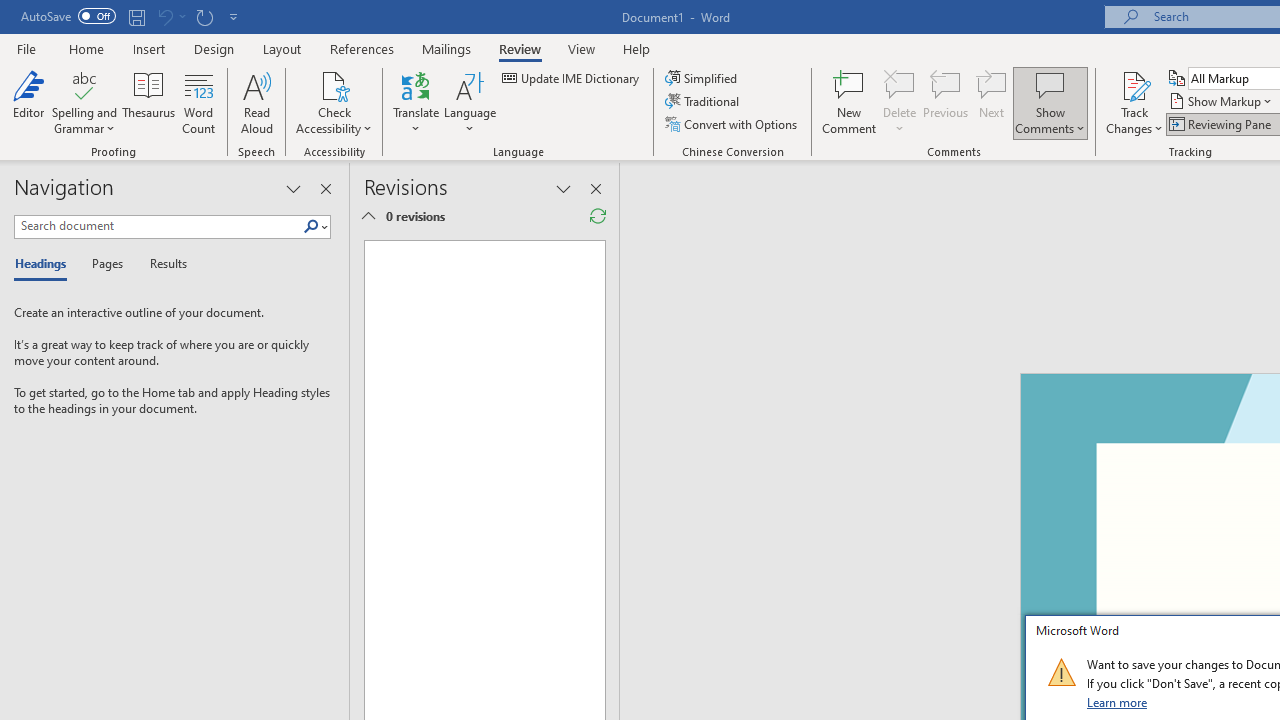 This screenshot has height=720, width=1280. Describe the element at coordinates (334, 84) in the screenshot. I see `Check Accessibility` at that location.